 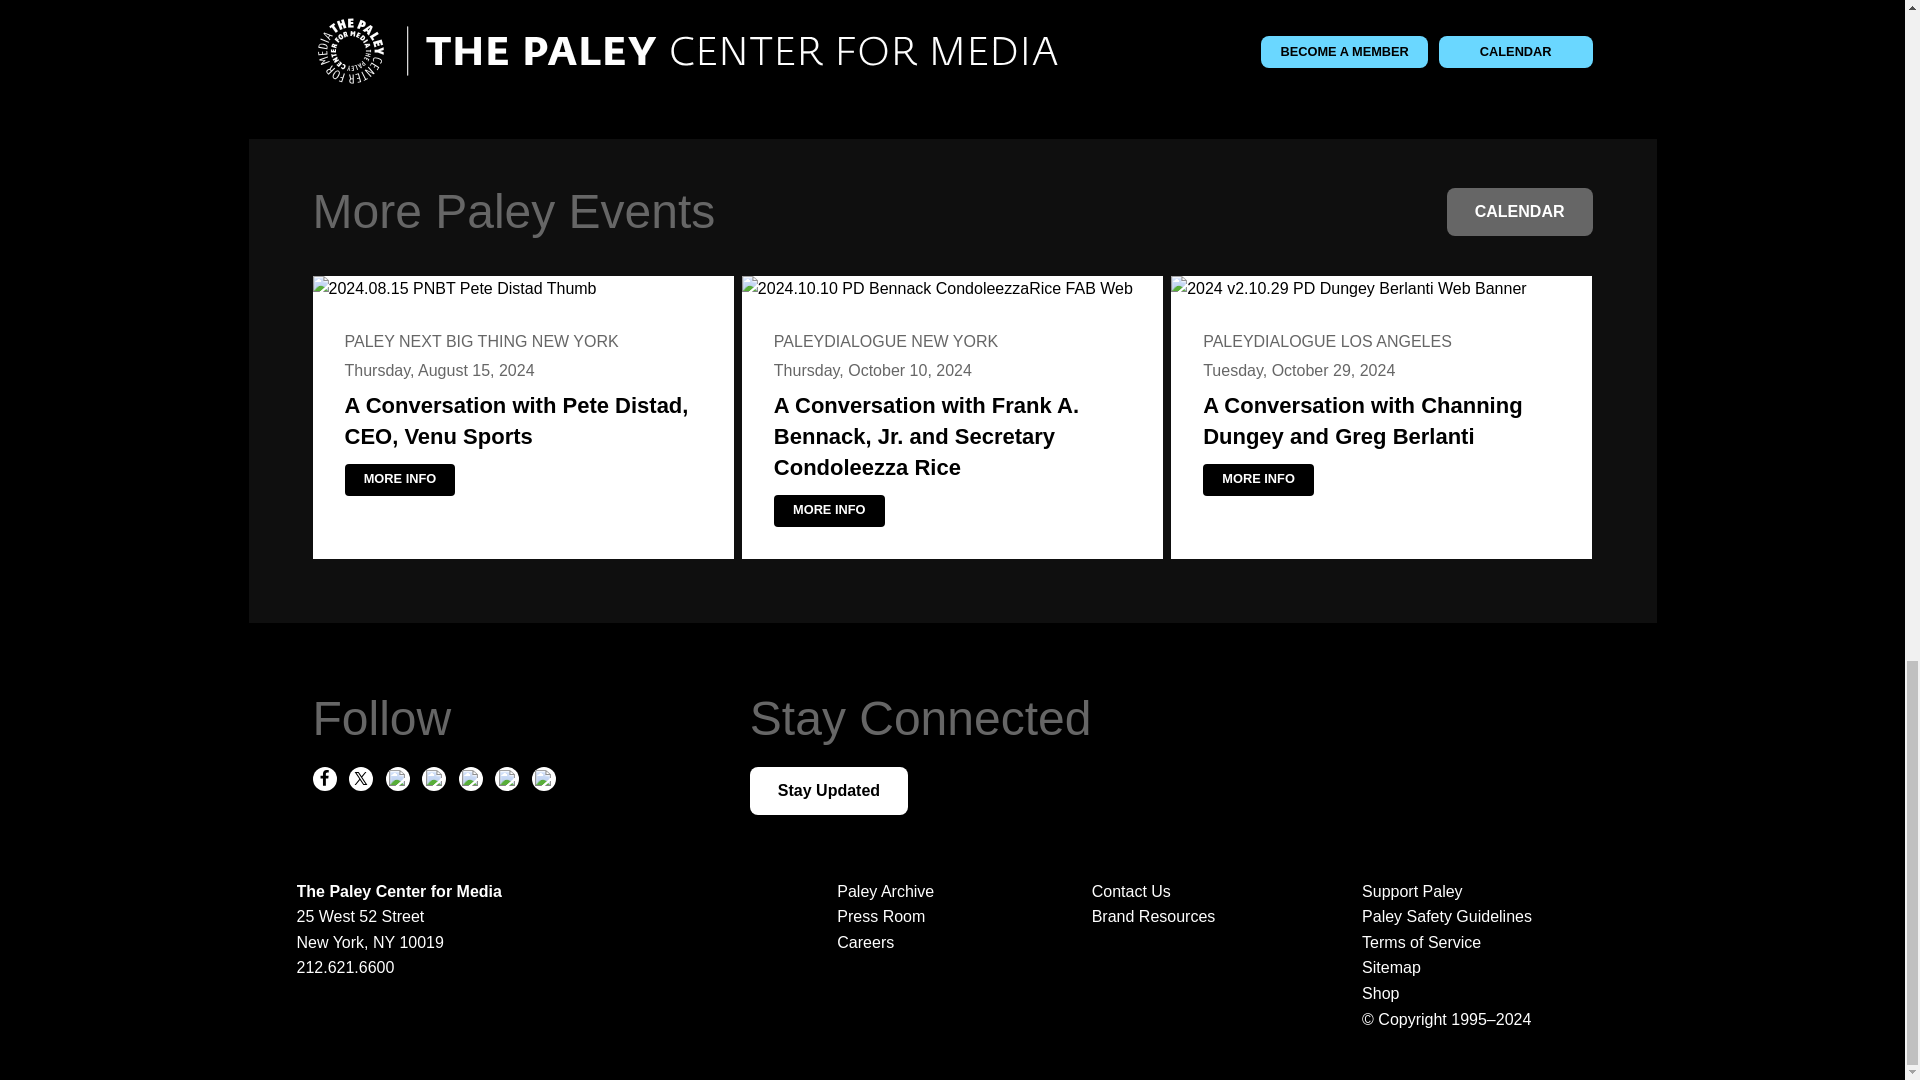 I want to click on Stay Updated, so click(x=829, y=790).